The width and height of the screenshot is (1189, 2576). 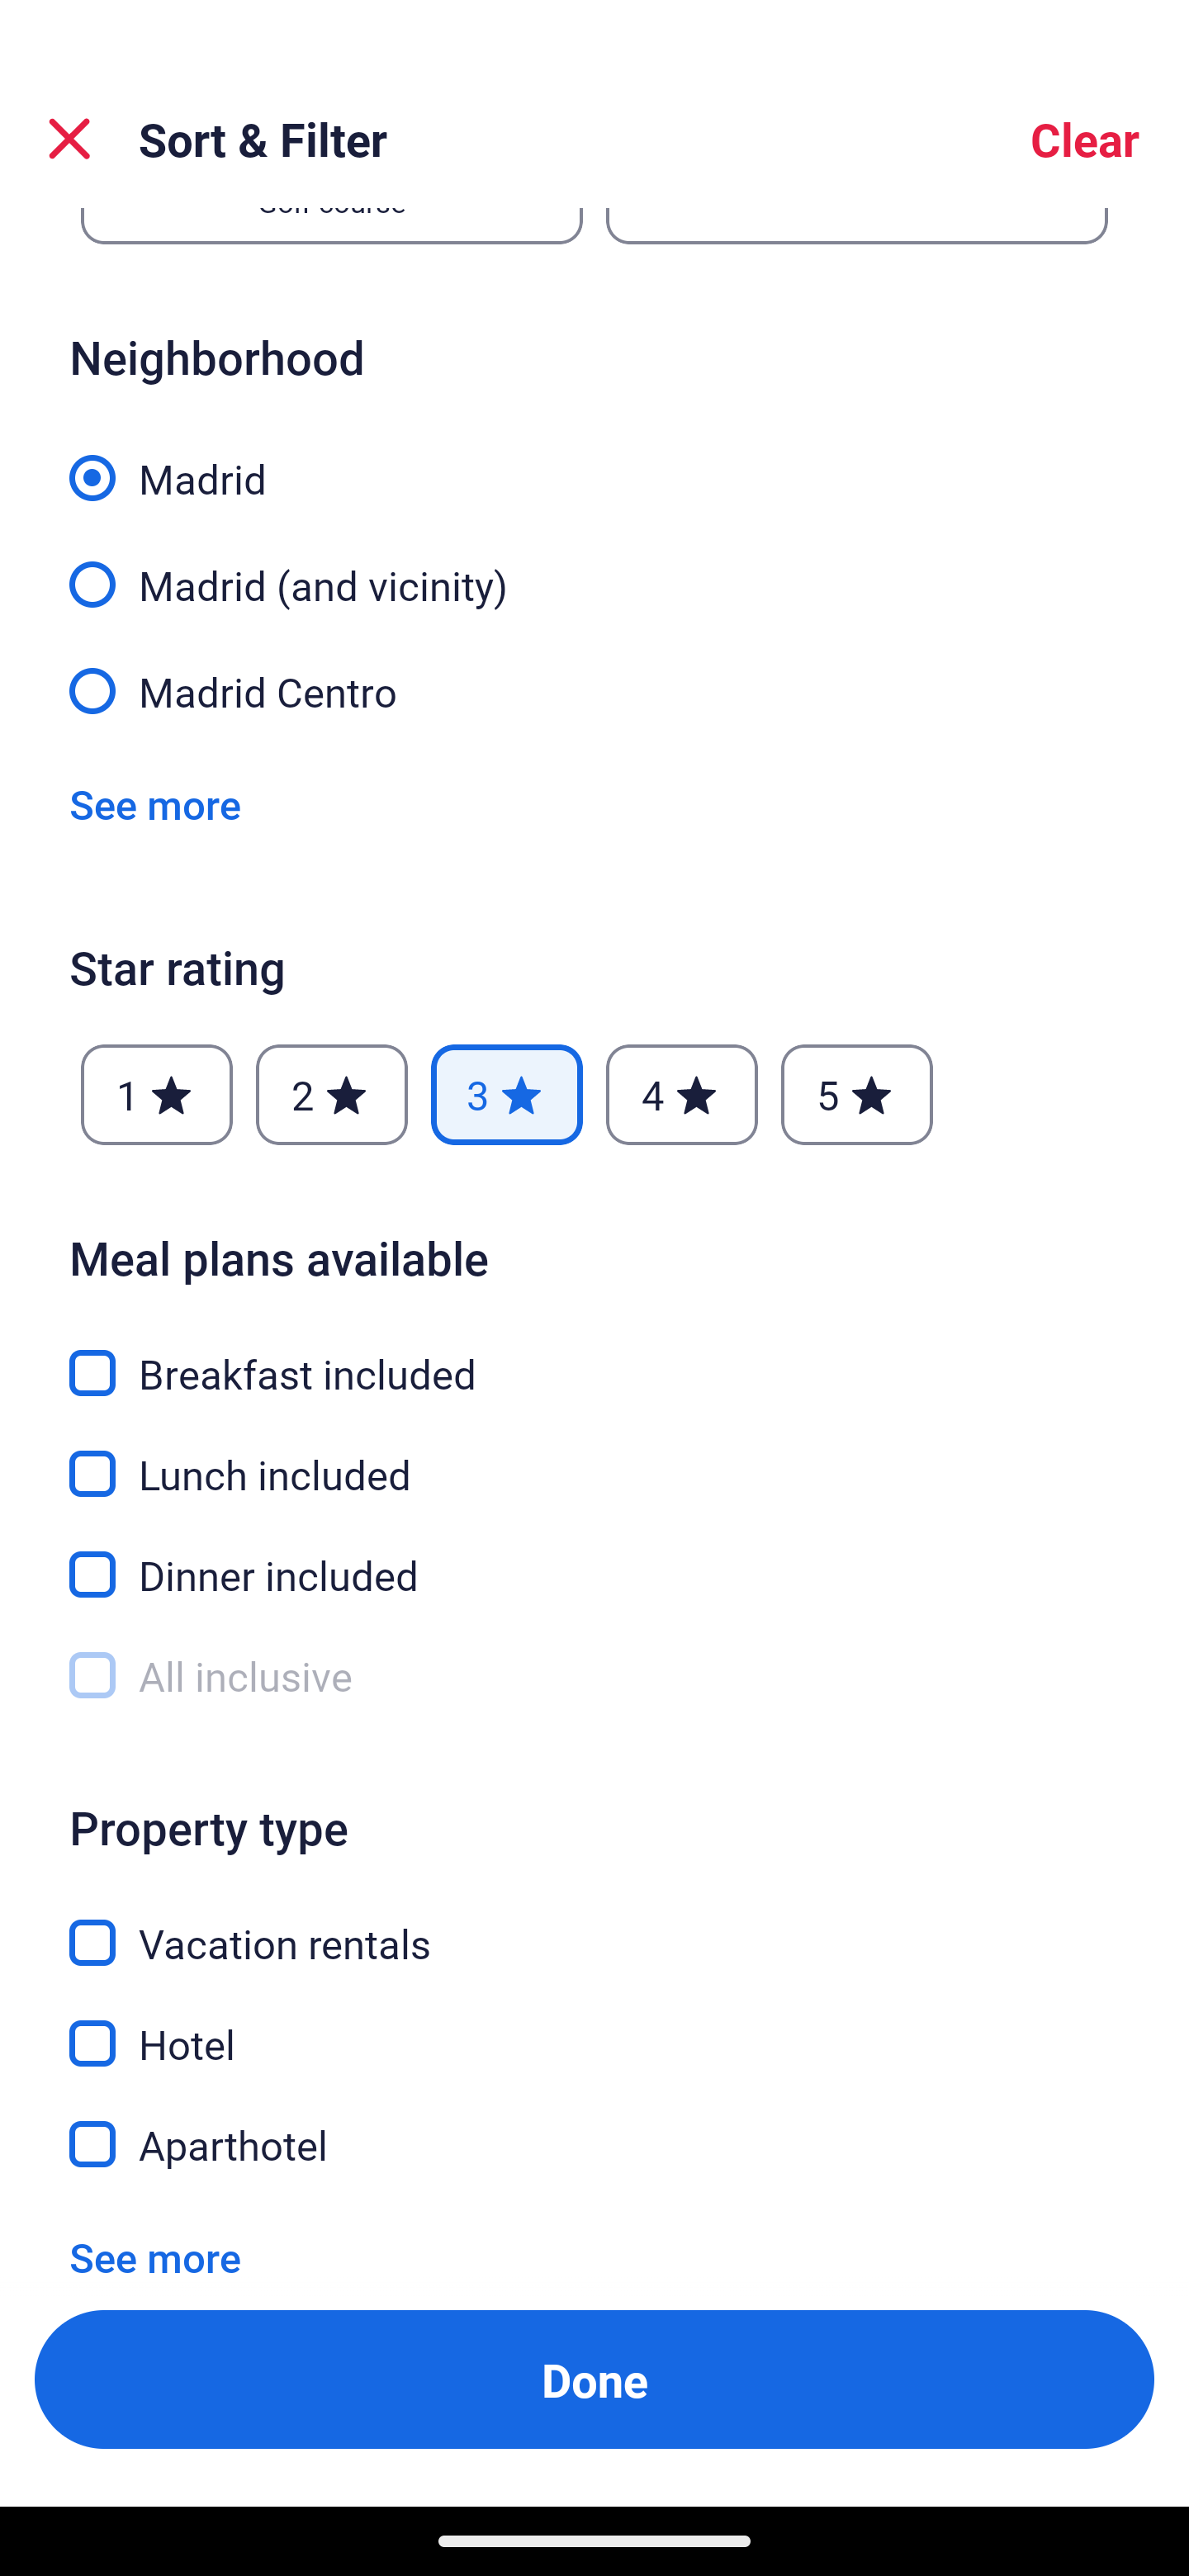 I want to click on Clear, so click(x=1085, y=139).